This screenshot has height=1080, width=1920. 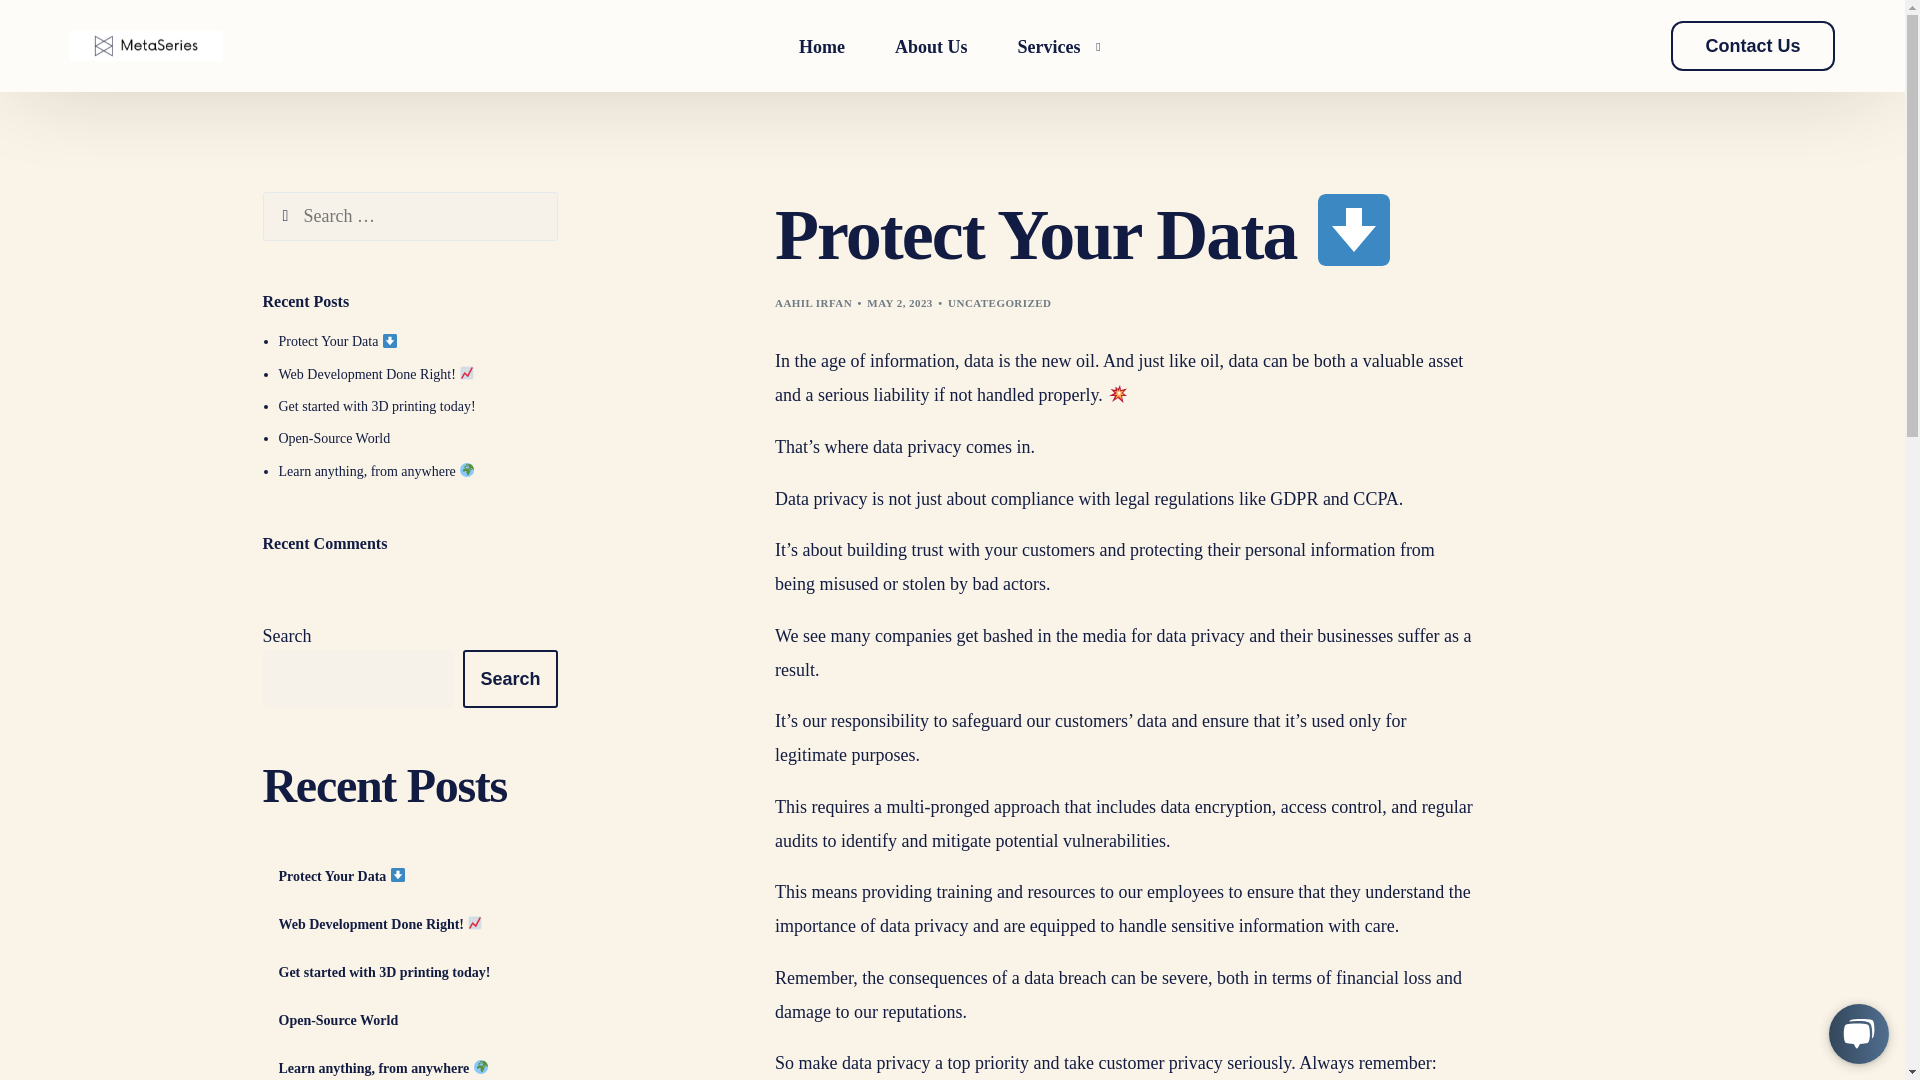 What do you see at coordinates (814, 322) in the screenshot?
I see `AAHIL IRFAN` at bounding box center [814, 322].